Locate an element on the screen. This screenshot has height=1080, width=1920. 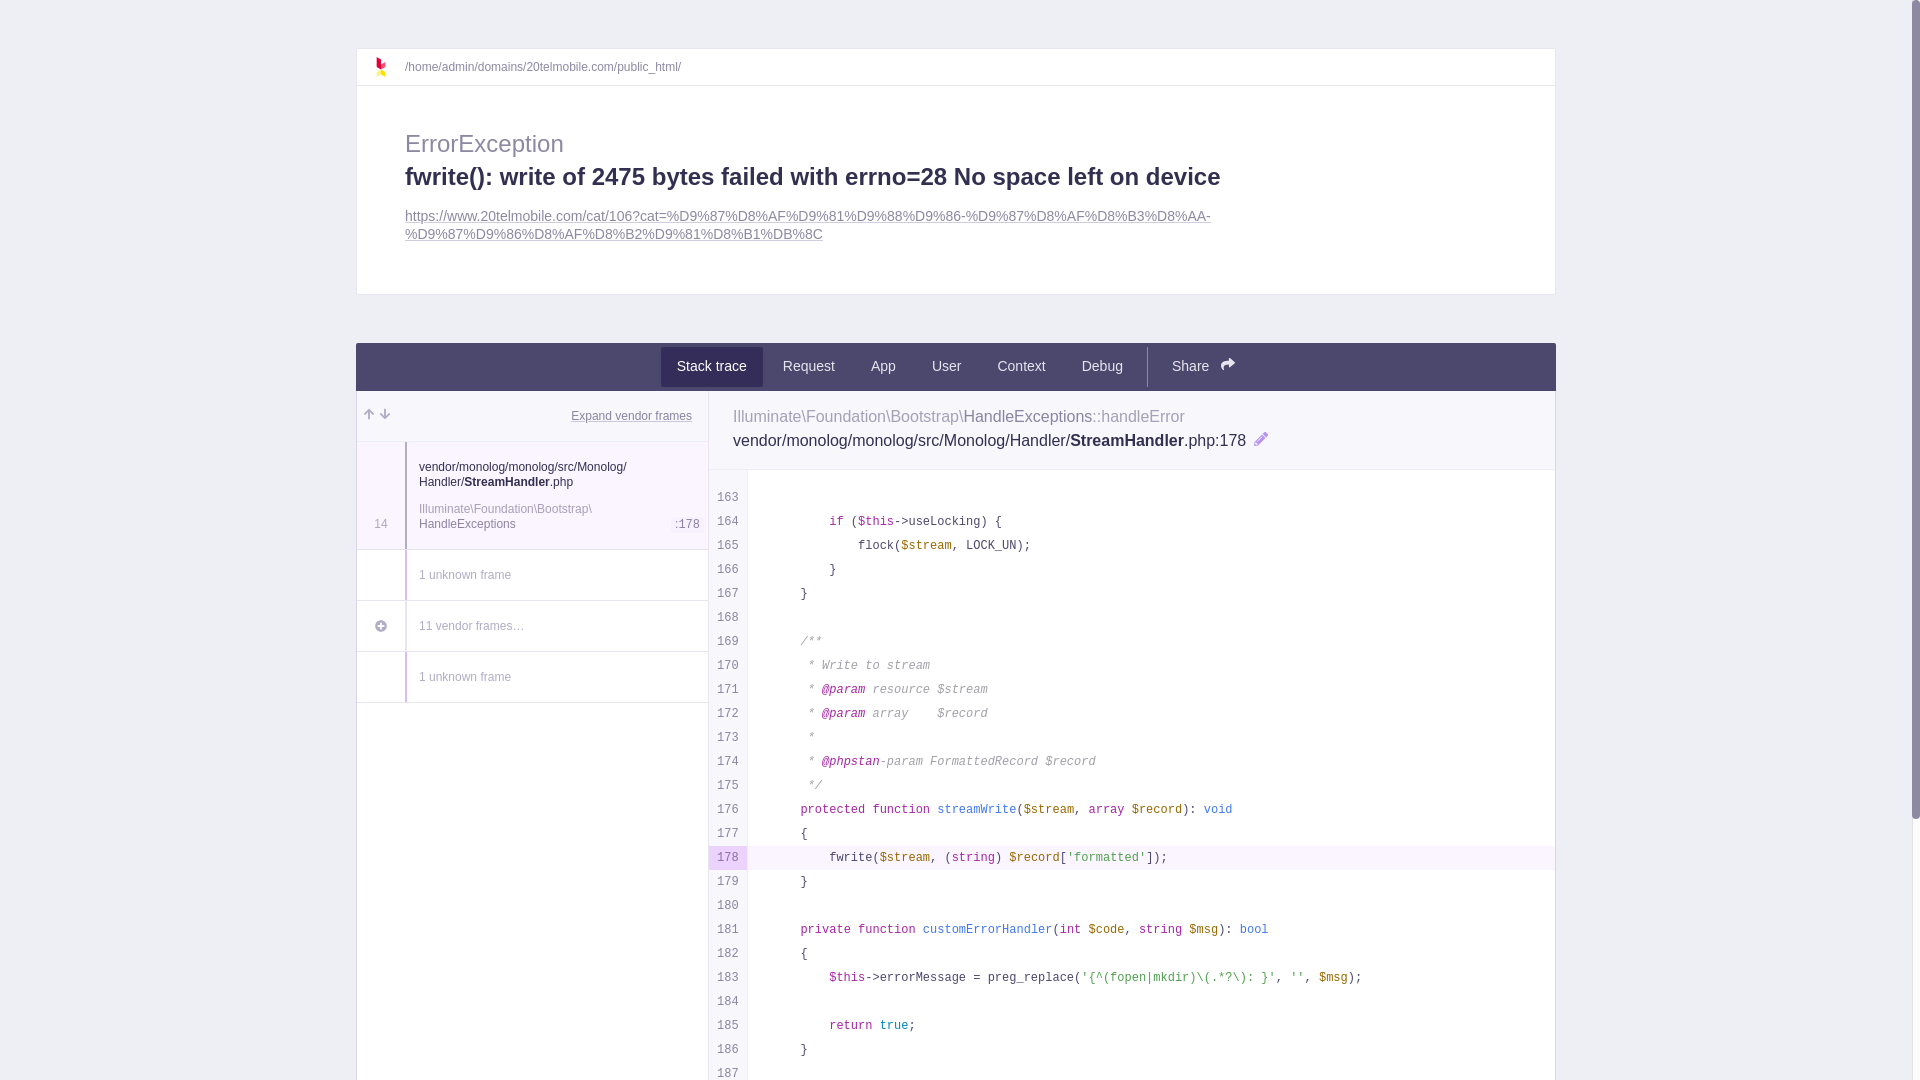
Debug is located at coordinates (1102, 366).